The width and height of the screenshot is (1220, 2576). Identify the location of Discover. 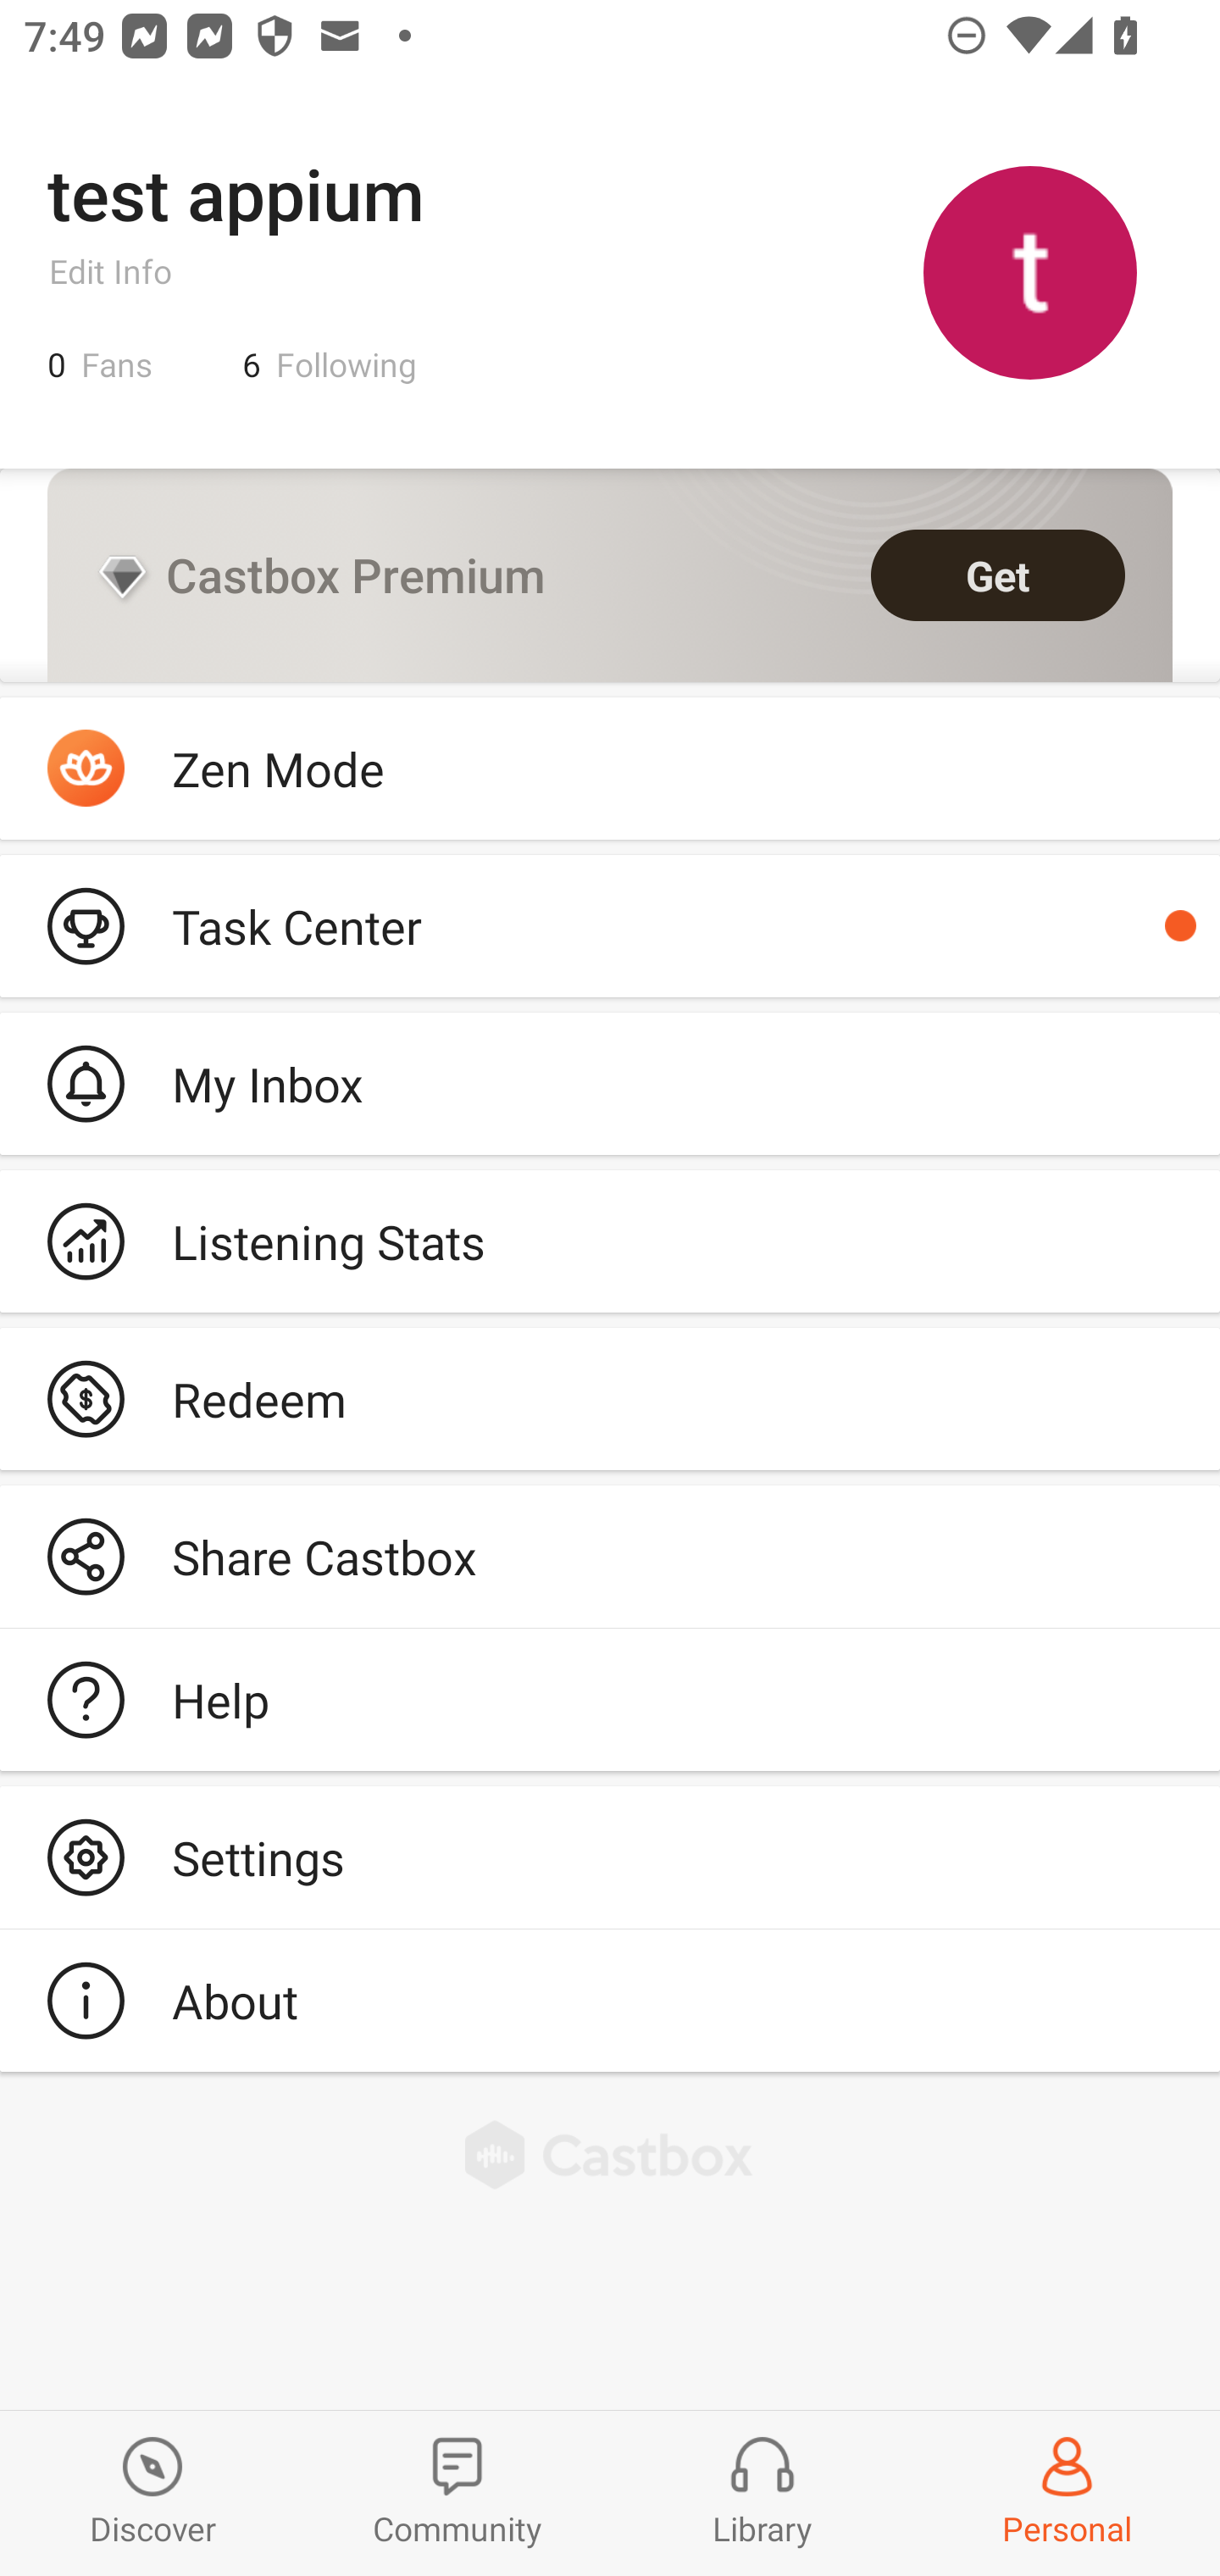
(152, 2493).